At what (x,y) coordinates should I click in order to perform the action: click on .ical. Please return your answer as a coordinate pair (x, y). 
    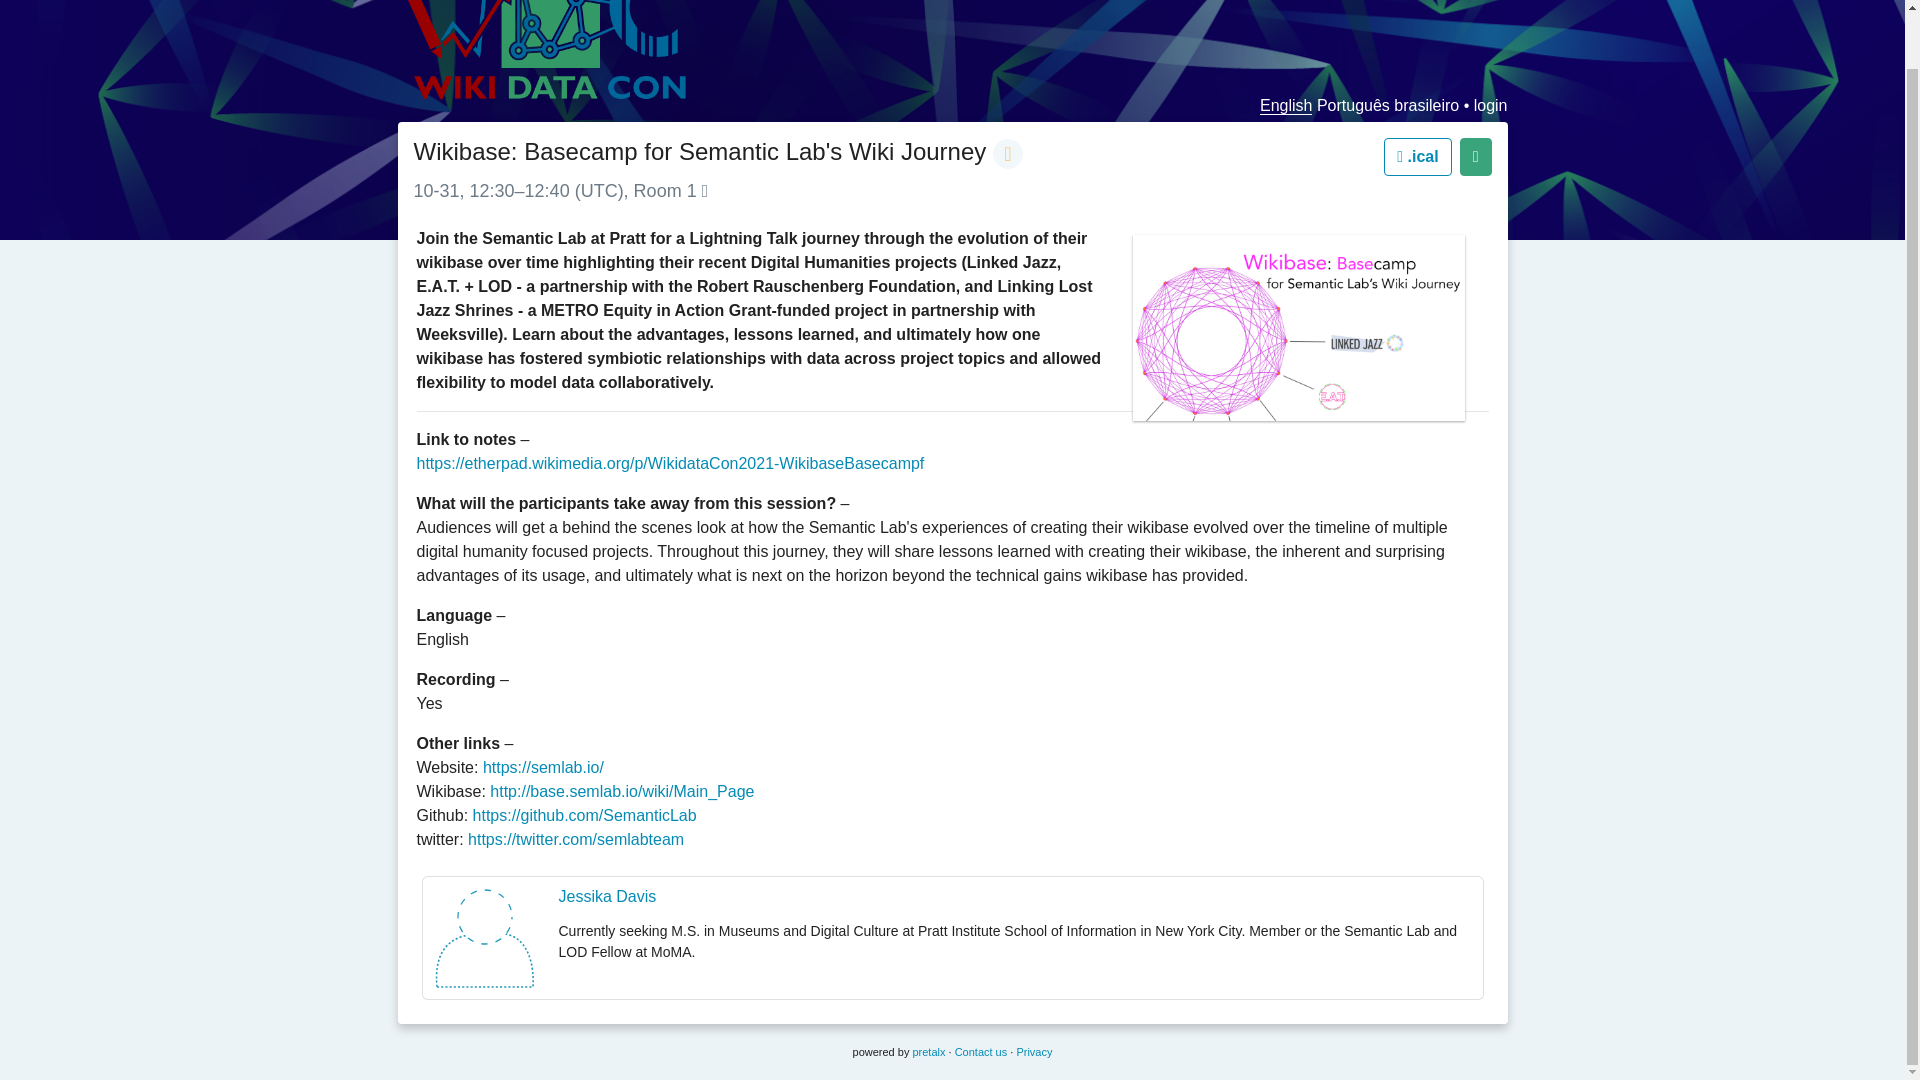
    Looking at the image, I should click on (1418, 157).